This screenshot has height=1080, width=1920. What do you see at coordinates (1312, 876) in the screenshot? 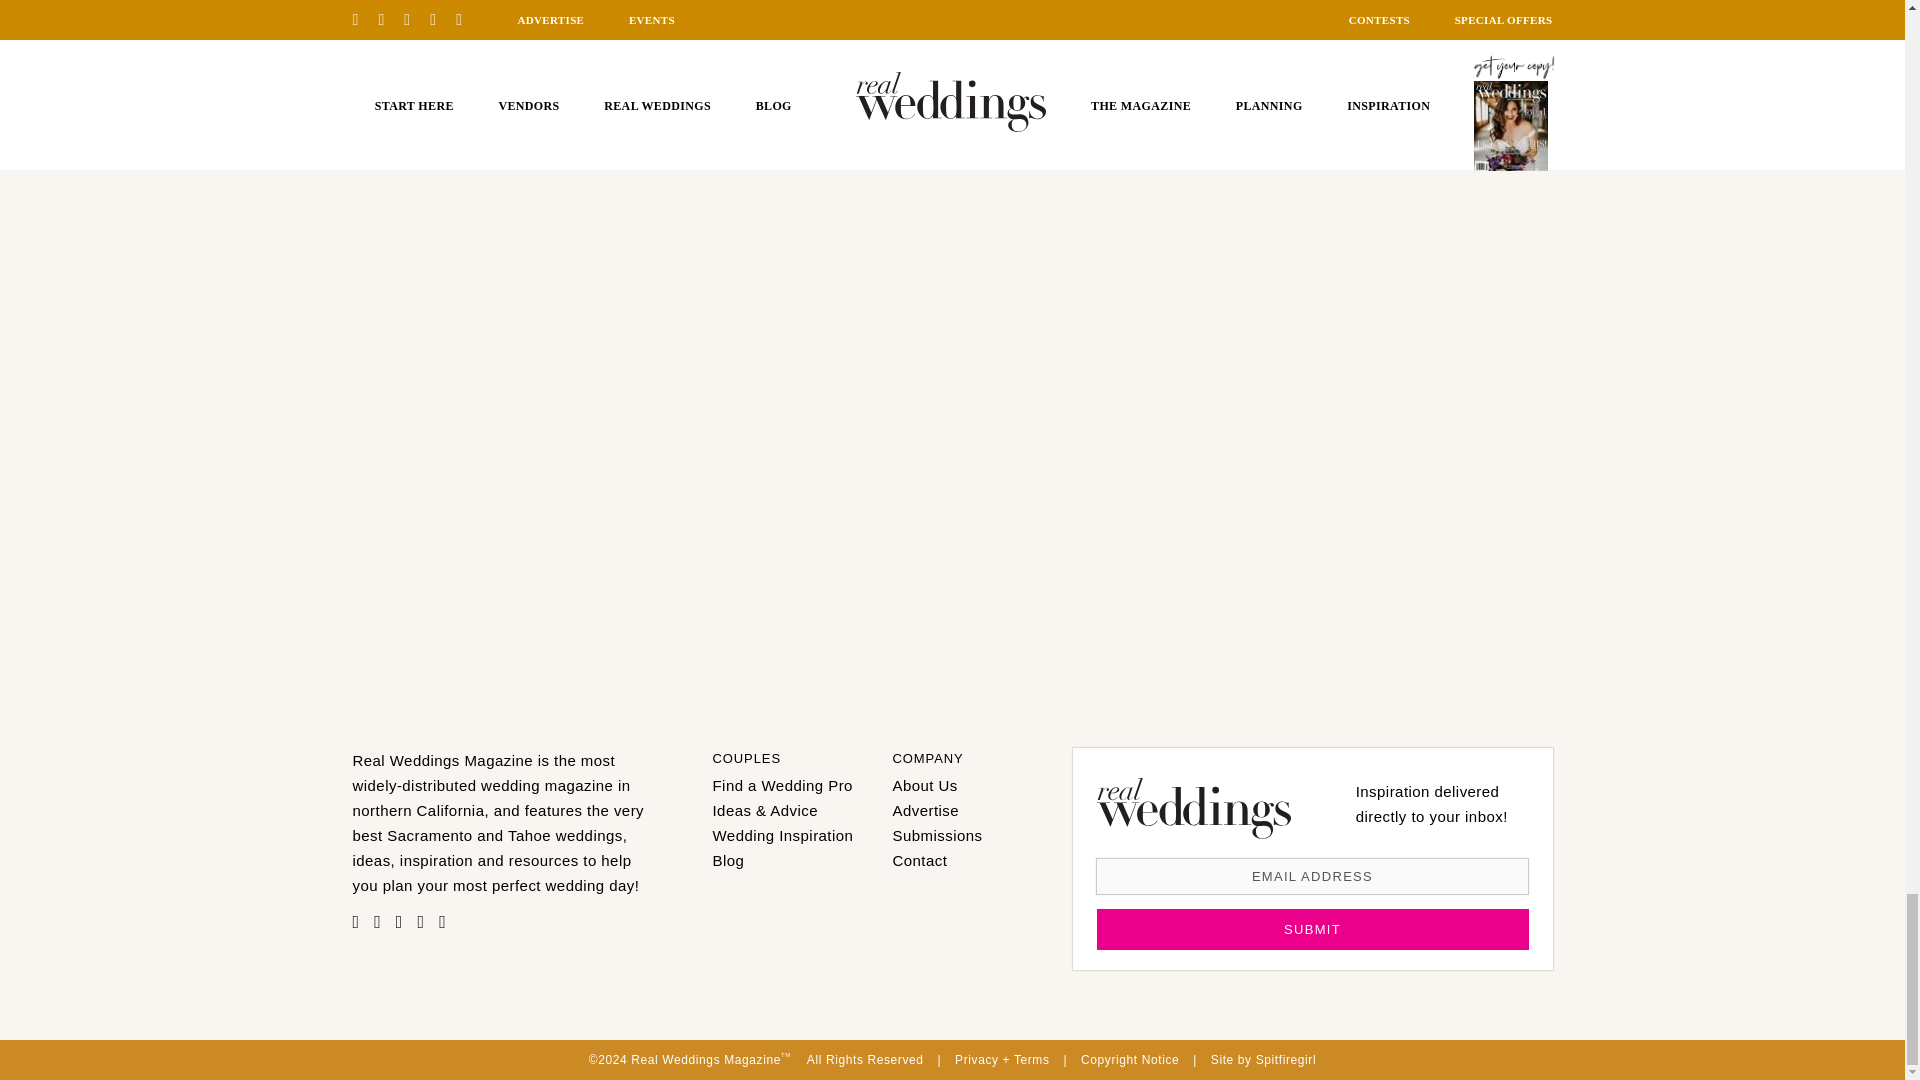
I see `EMAIL ADDRESS` at bounding box center [1312, 876].